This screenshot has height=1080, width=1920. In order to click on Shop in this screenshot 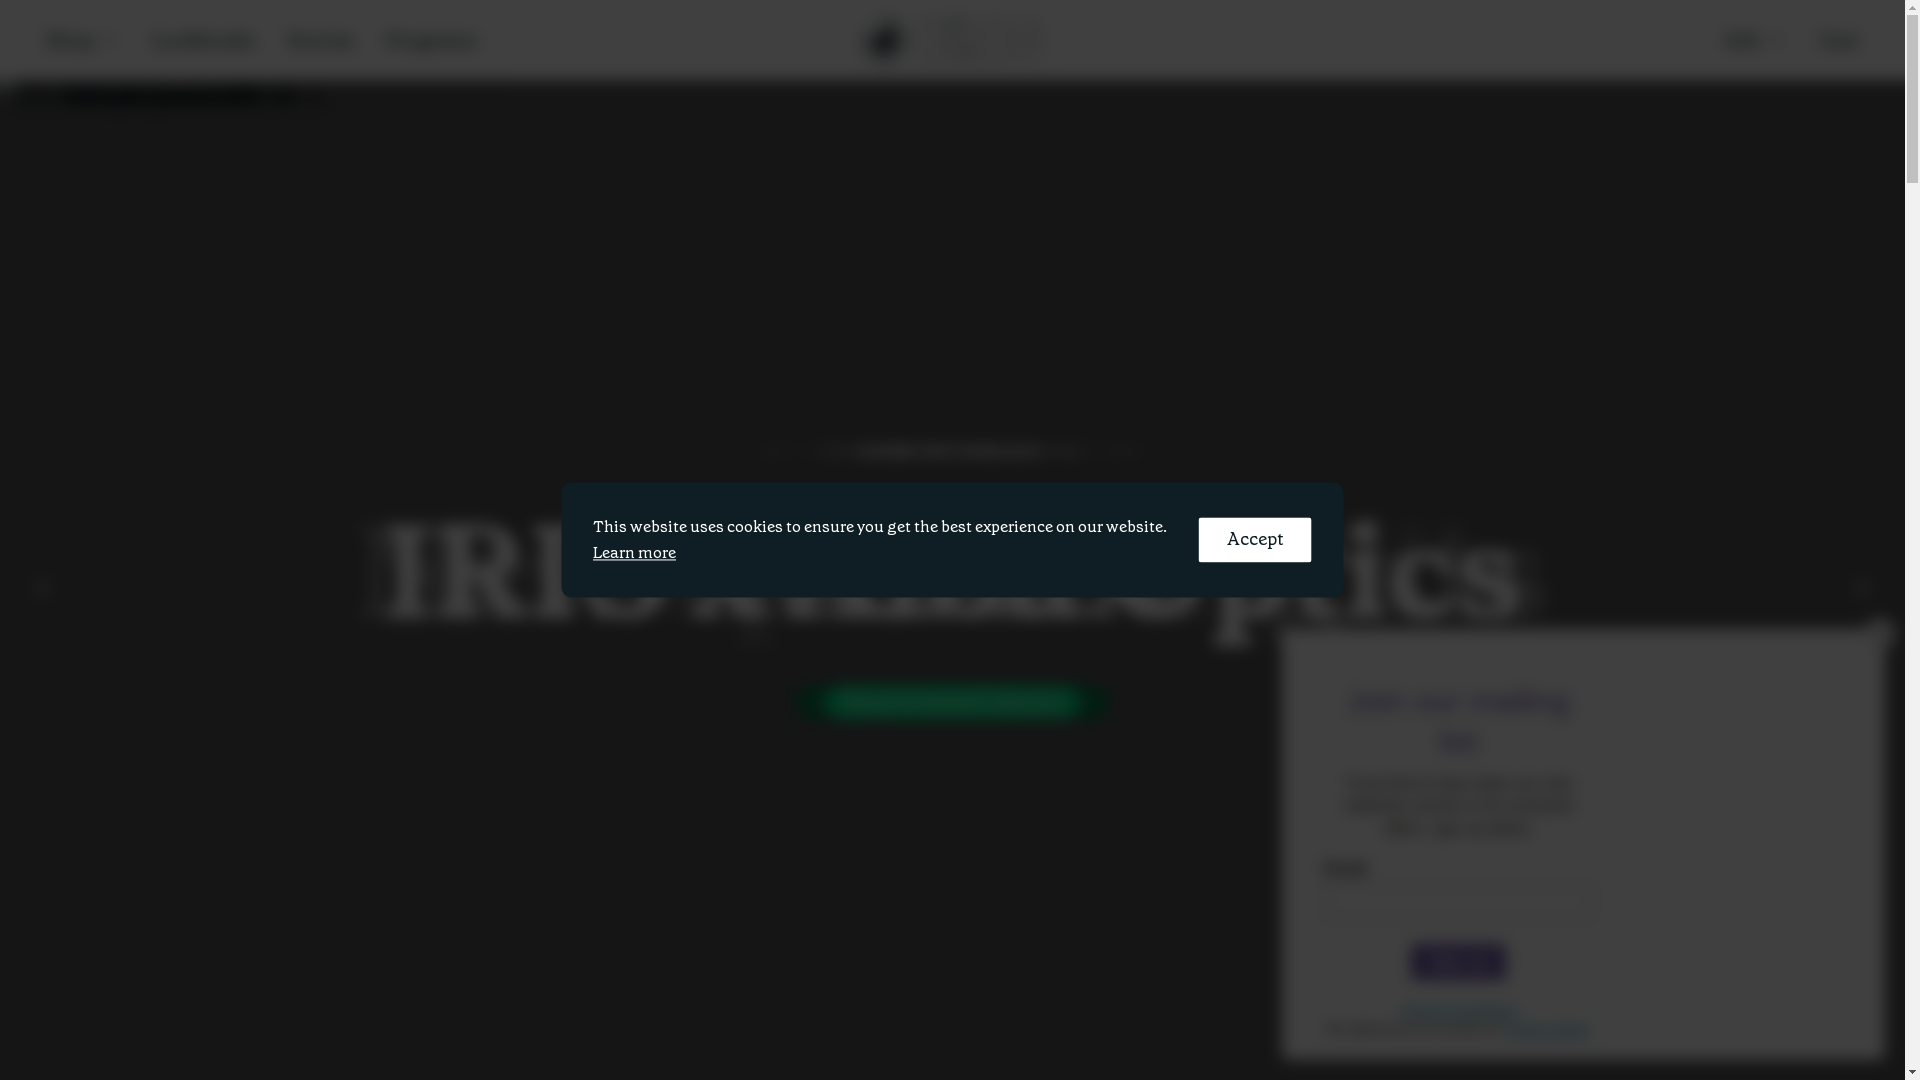, I will do `click(83, 40)`.